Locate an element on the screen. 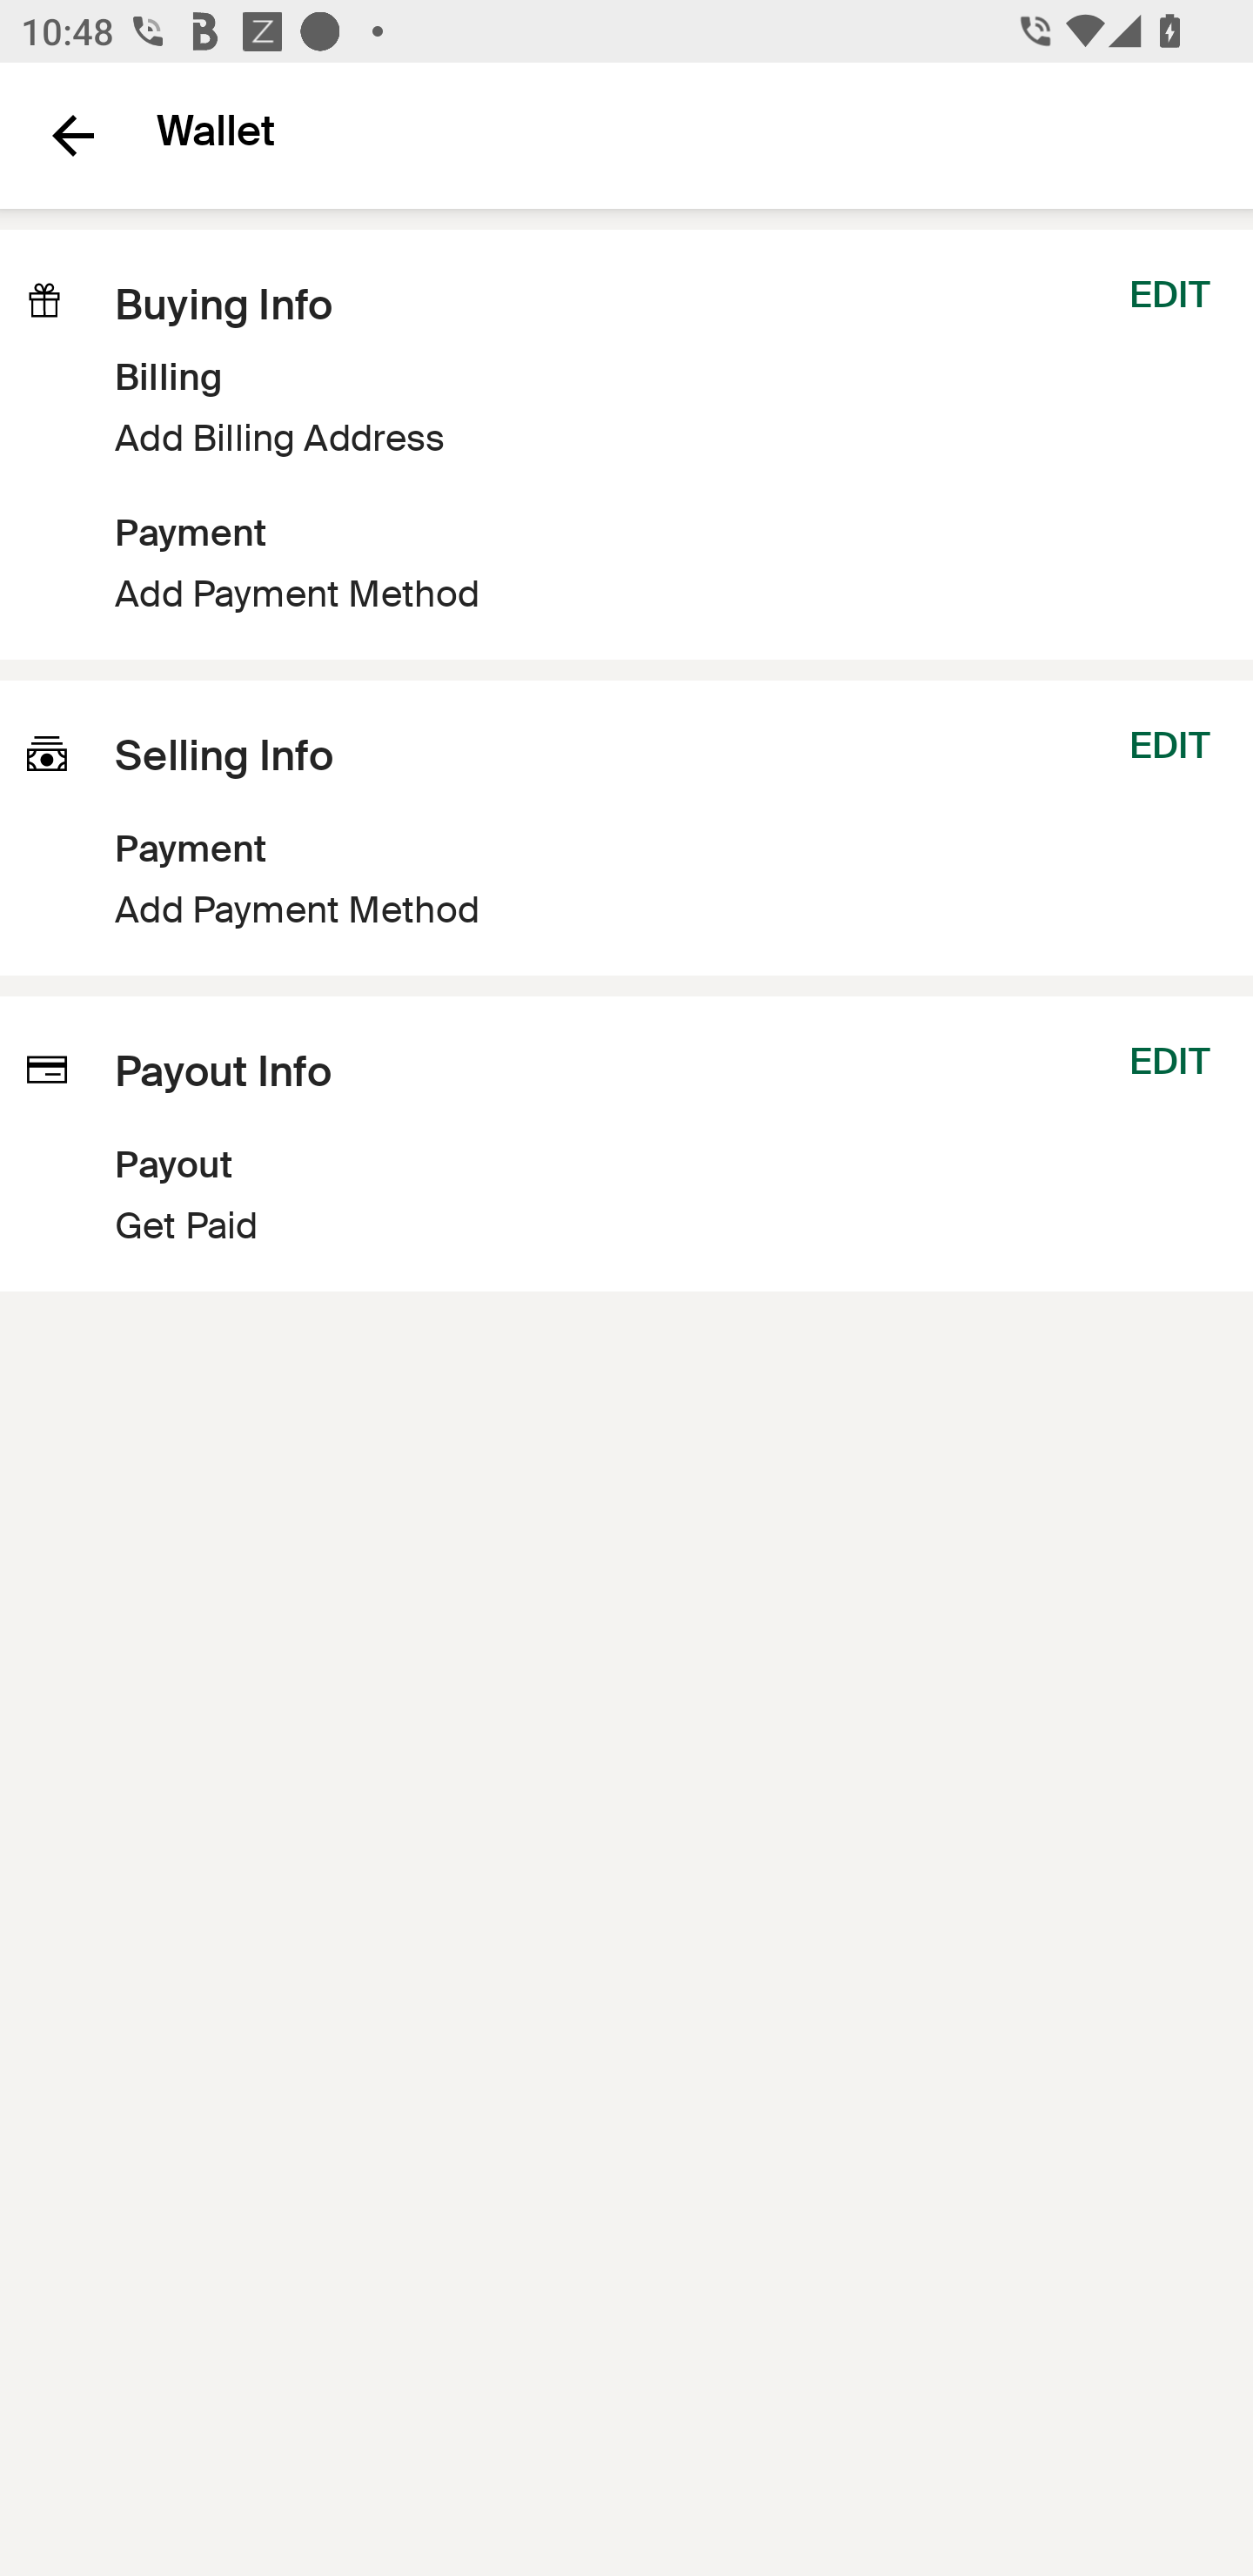 The width and height of the screenshot is (1253, 2576). EDIT is located at coordinates (1169, 294).